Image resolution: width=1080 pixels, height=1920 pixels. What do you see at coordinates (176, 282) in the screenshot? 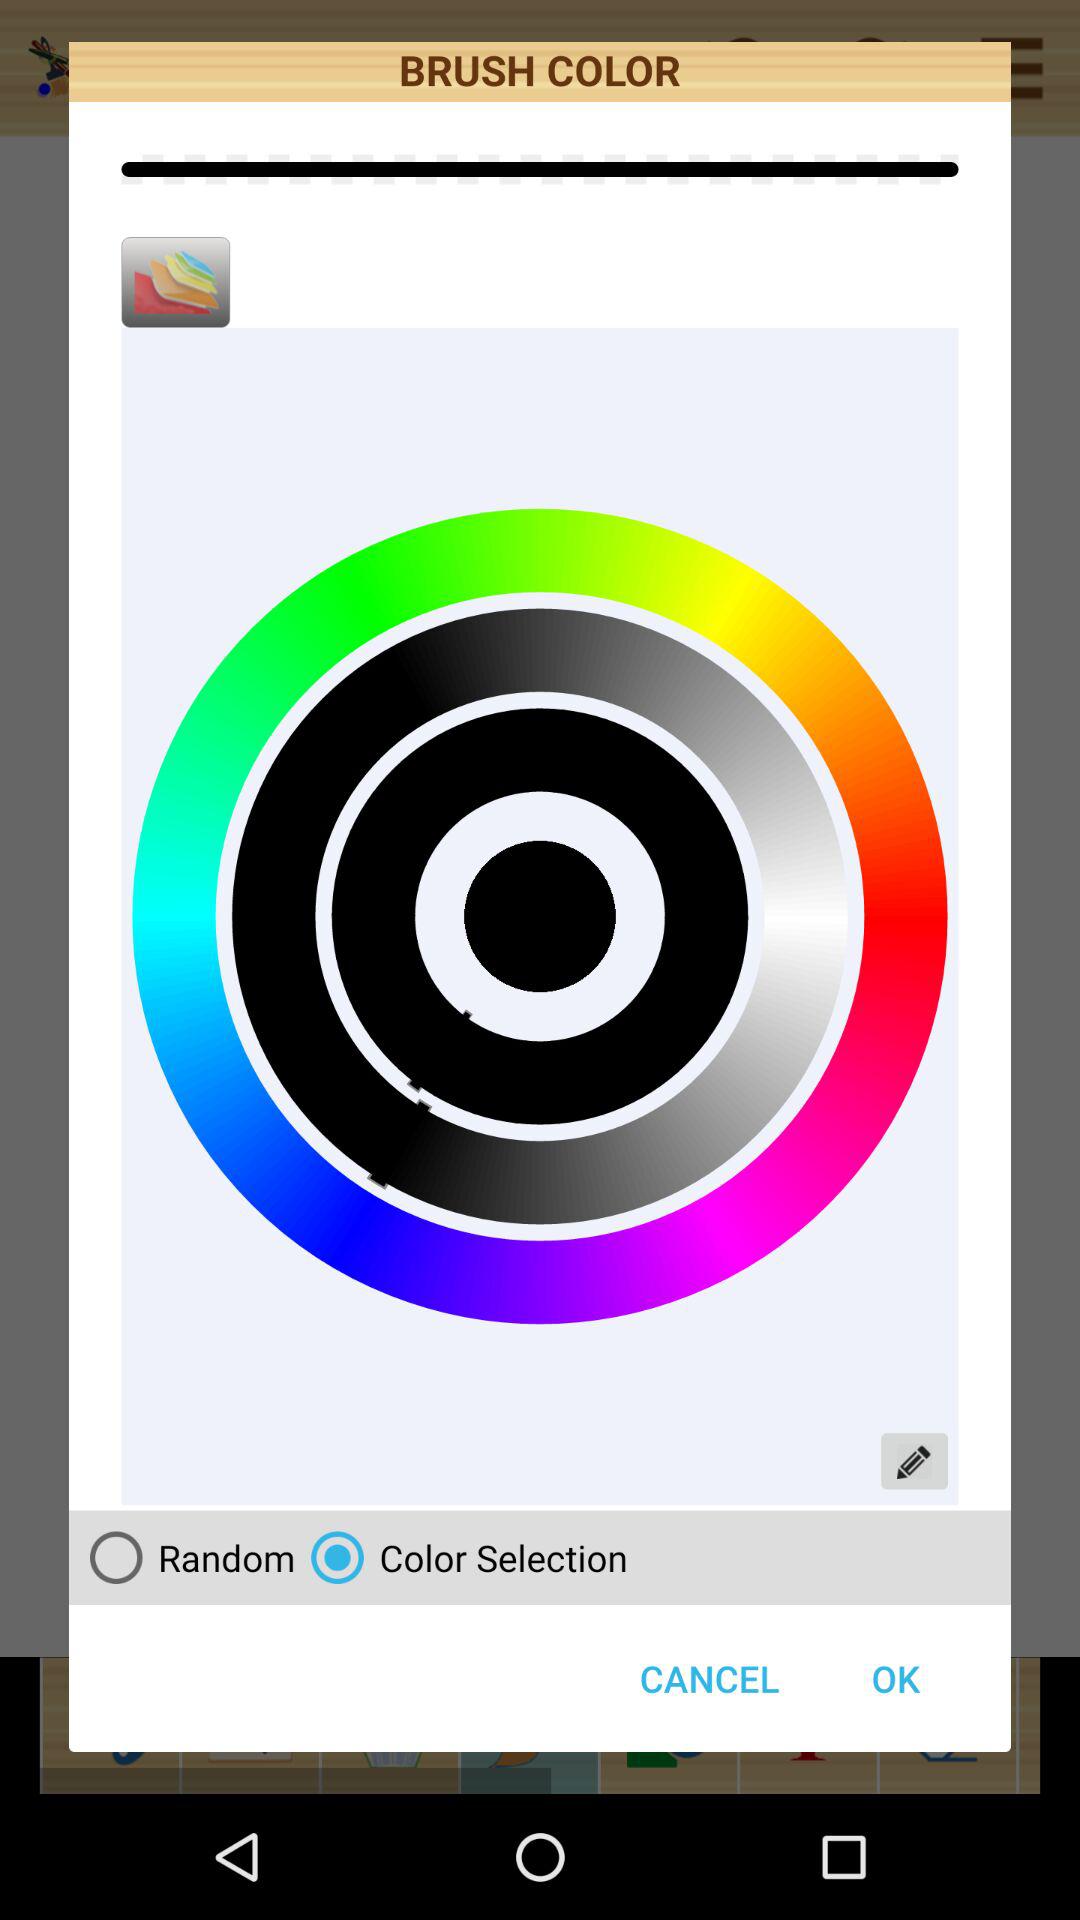
I see `choose the item at the top left corner` at bounding box center [176, 282].